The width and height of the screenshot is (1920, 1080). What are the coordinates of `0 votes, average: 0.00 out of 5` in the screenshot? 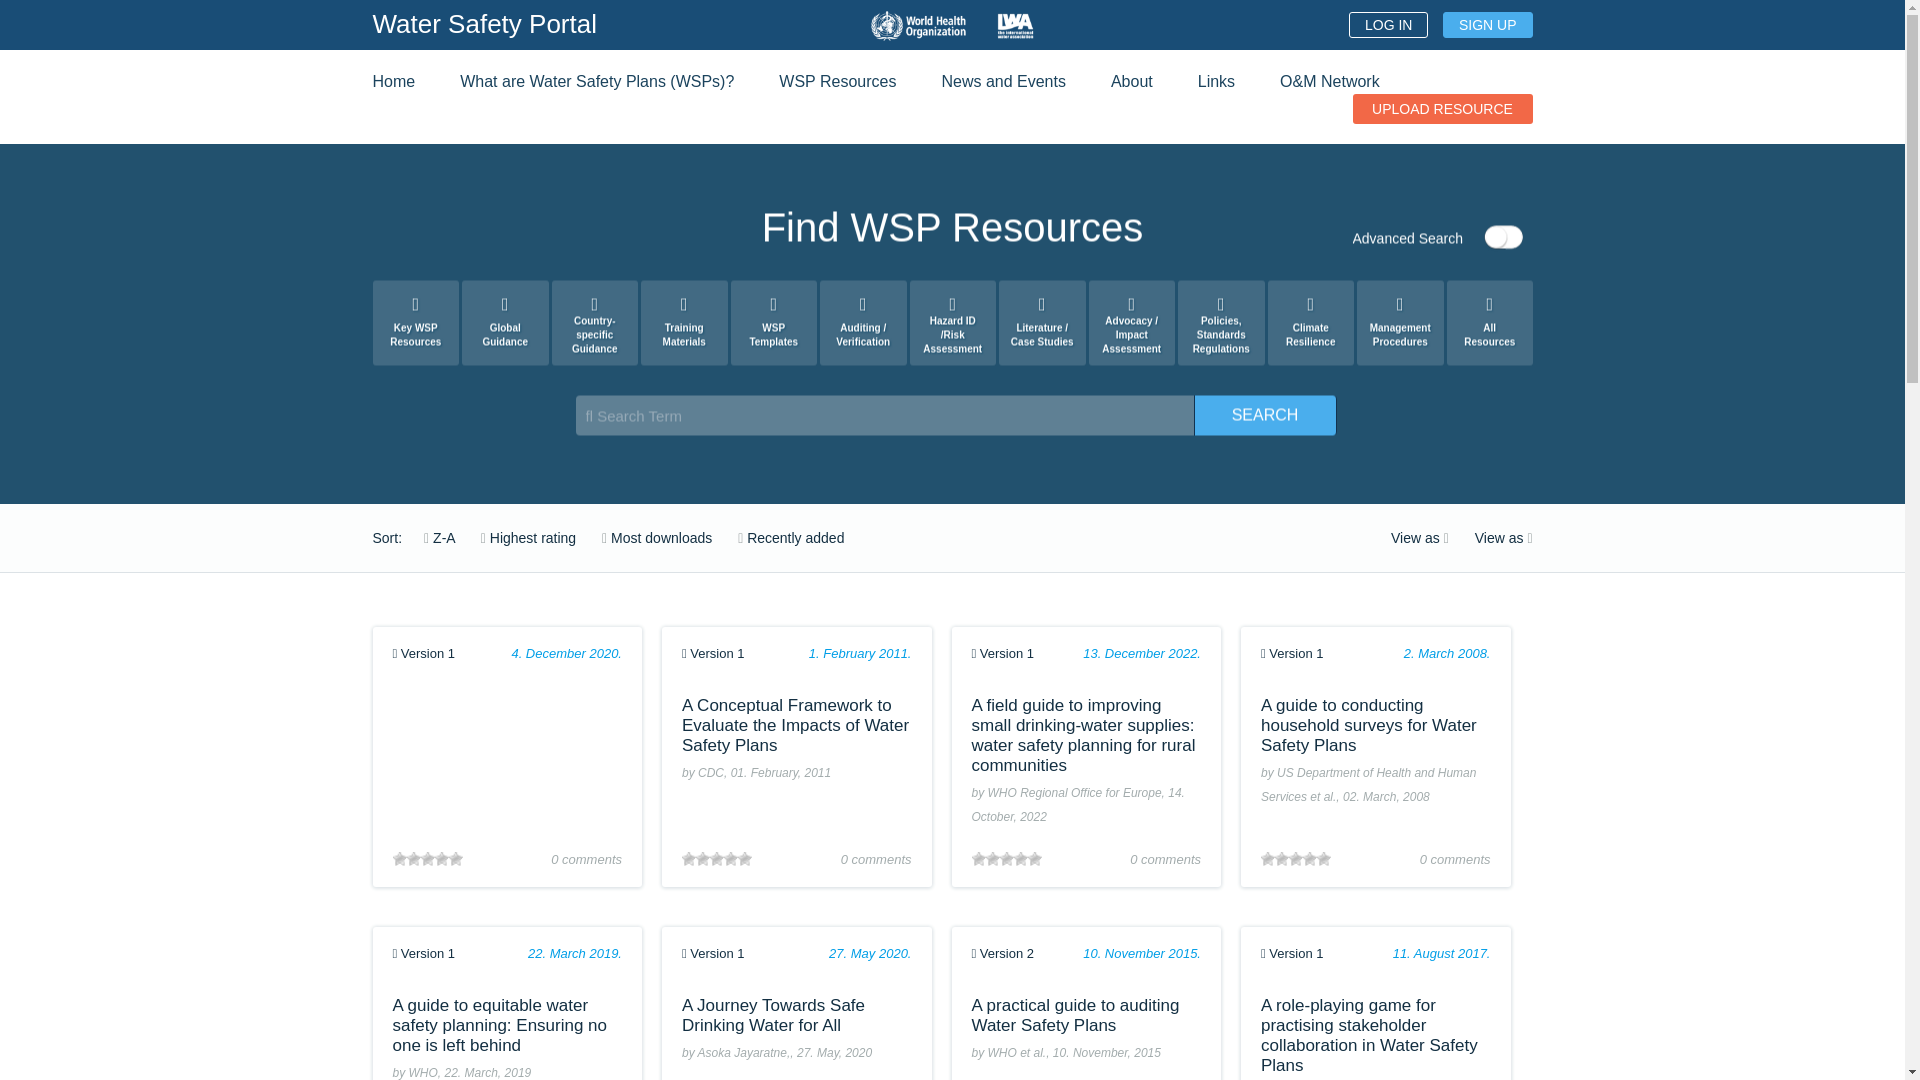 It's located at (454, 859).